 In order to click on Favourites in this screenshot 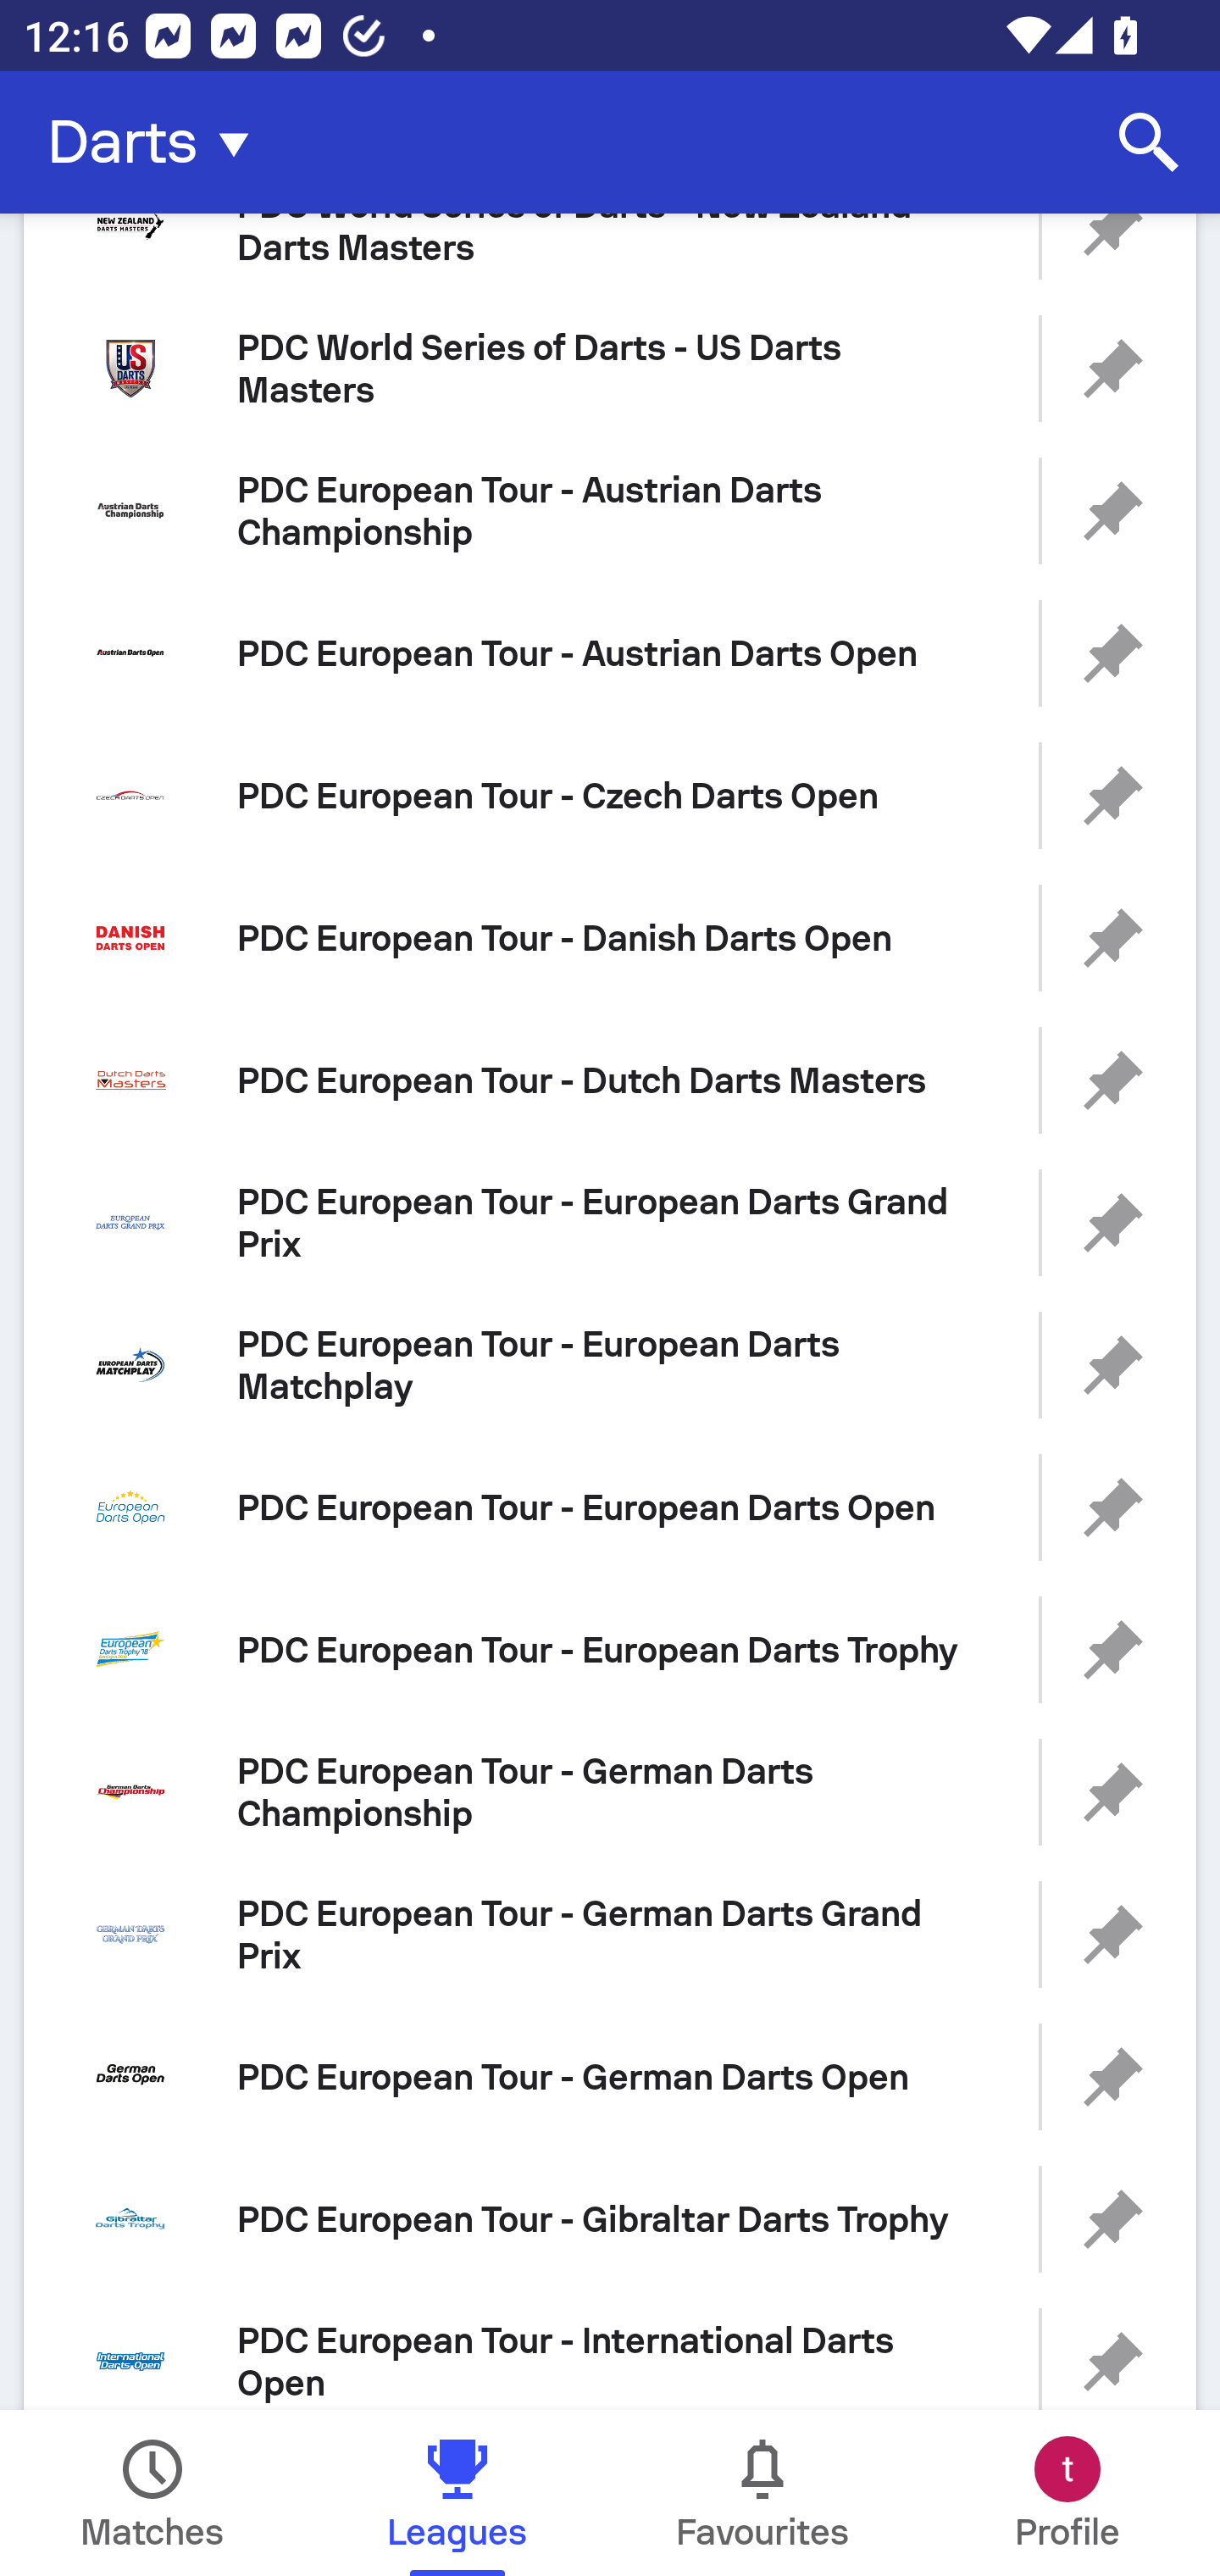, I will do `click(762, 2493)`.